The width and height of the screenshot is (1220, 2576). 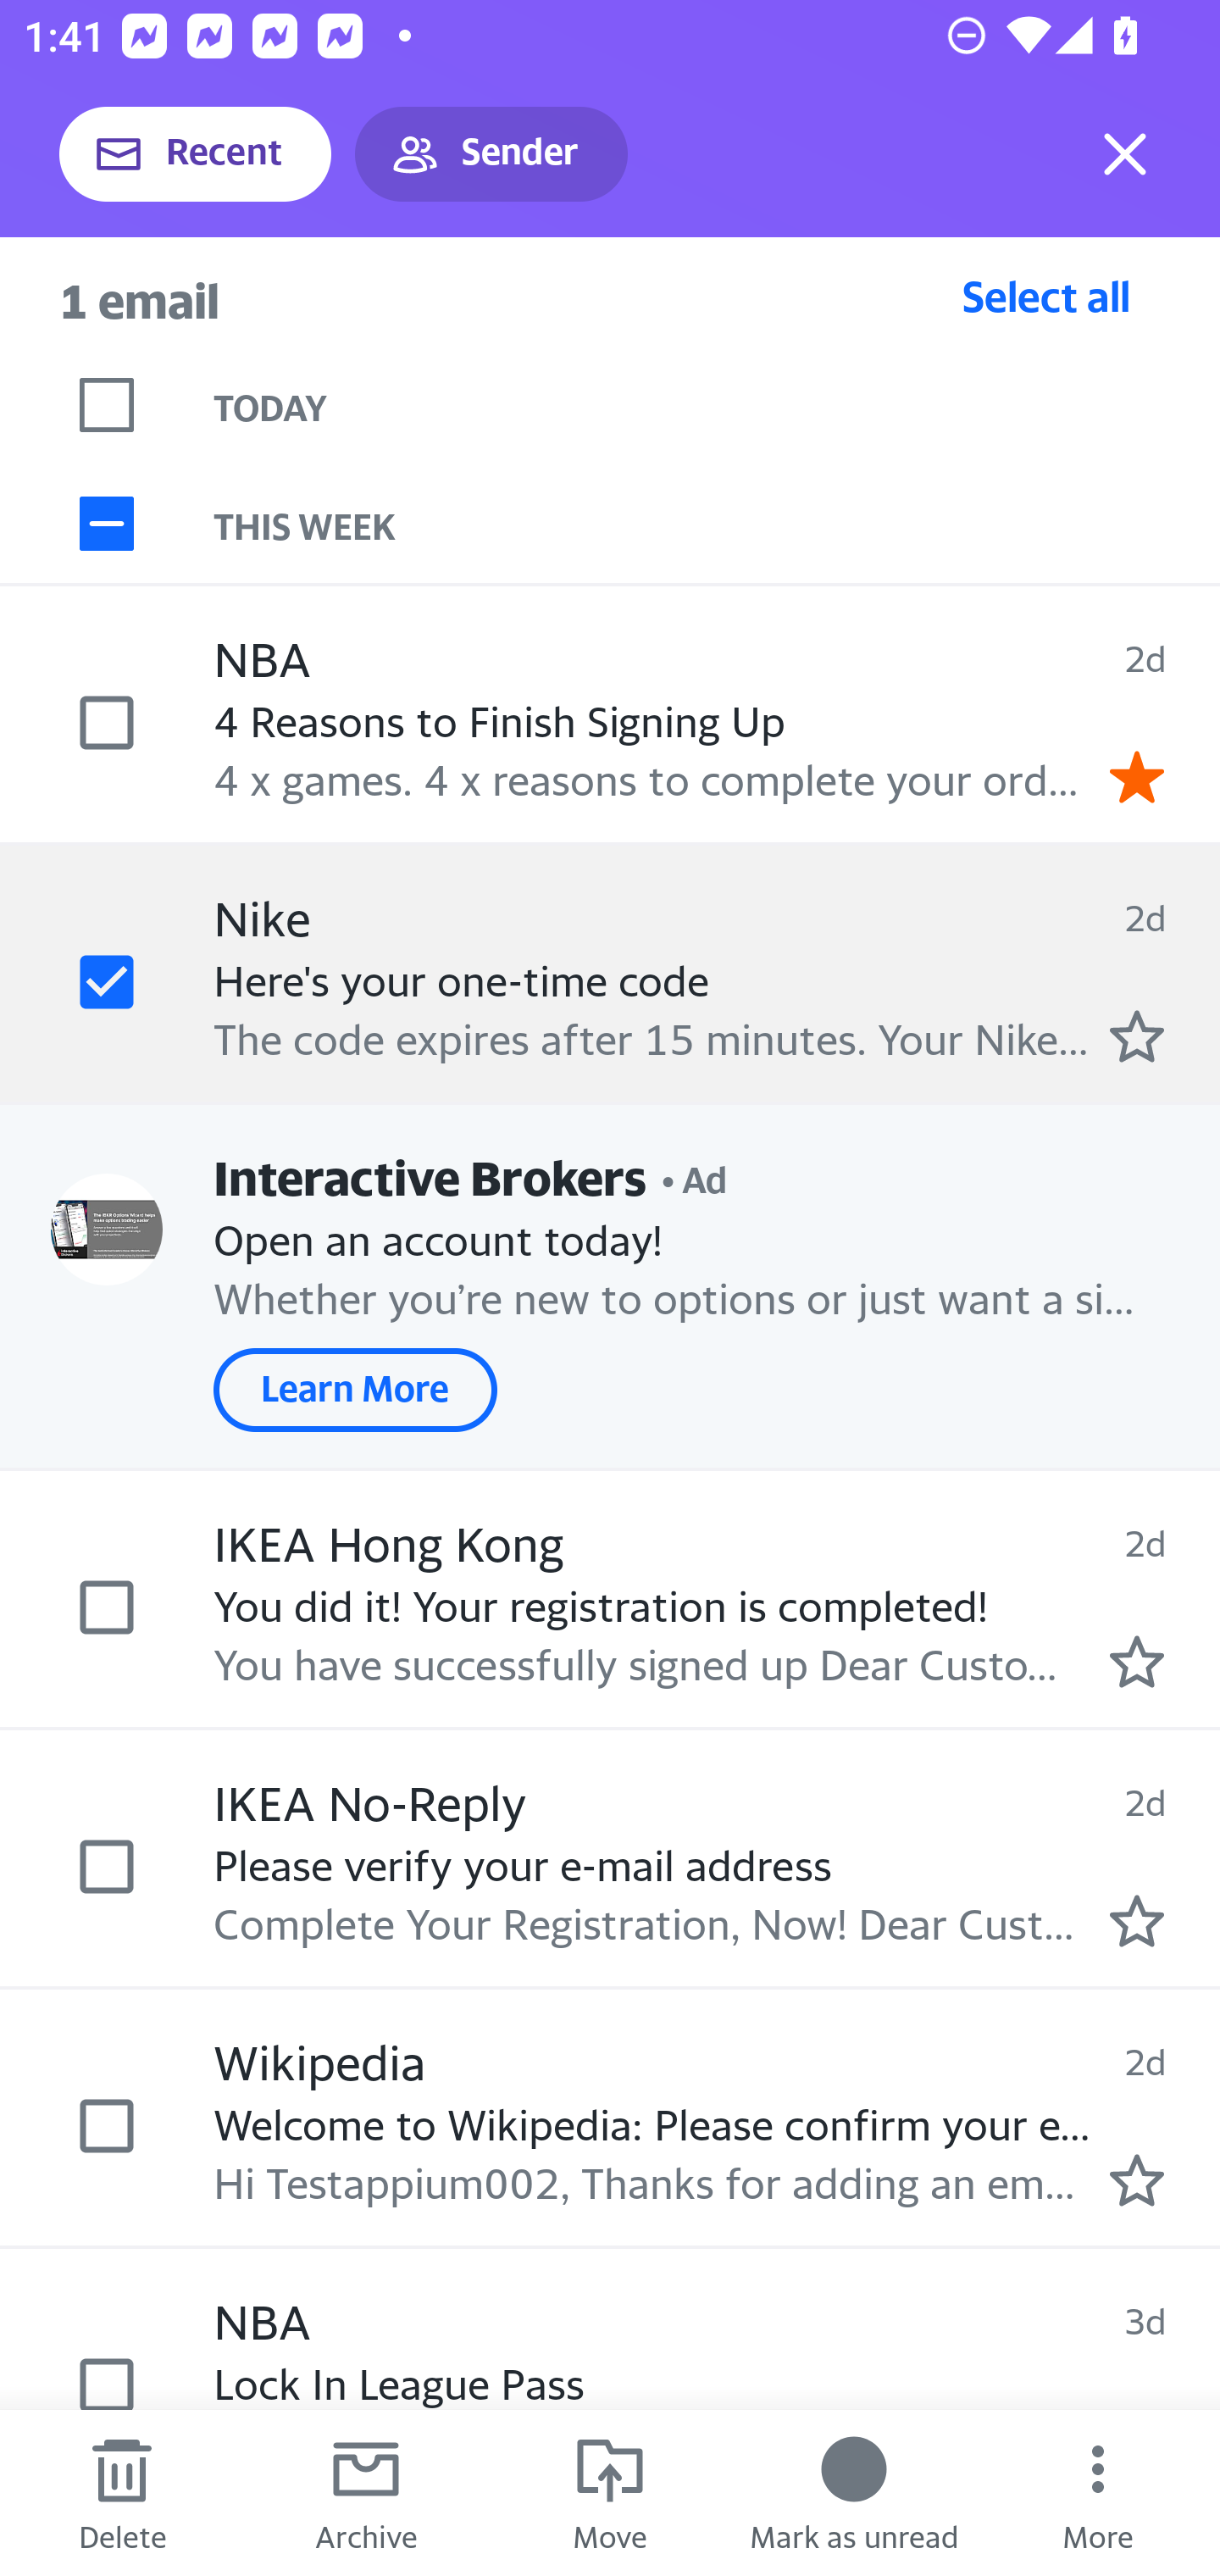 What do you see at coordinates (610, 2493) in the screenshot?
I see `Move` at bounding box center [610, 2493].